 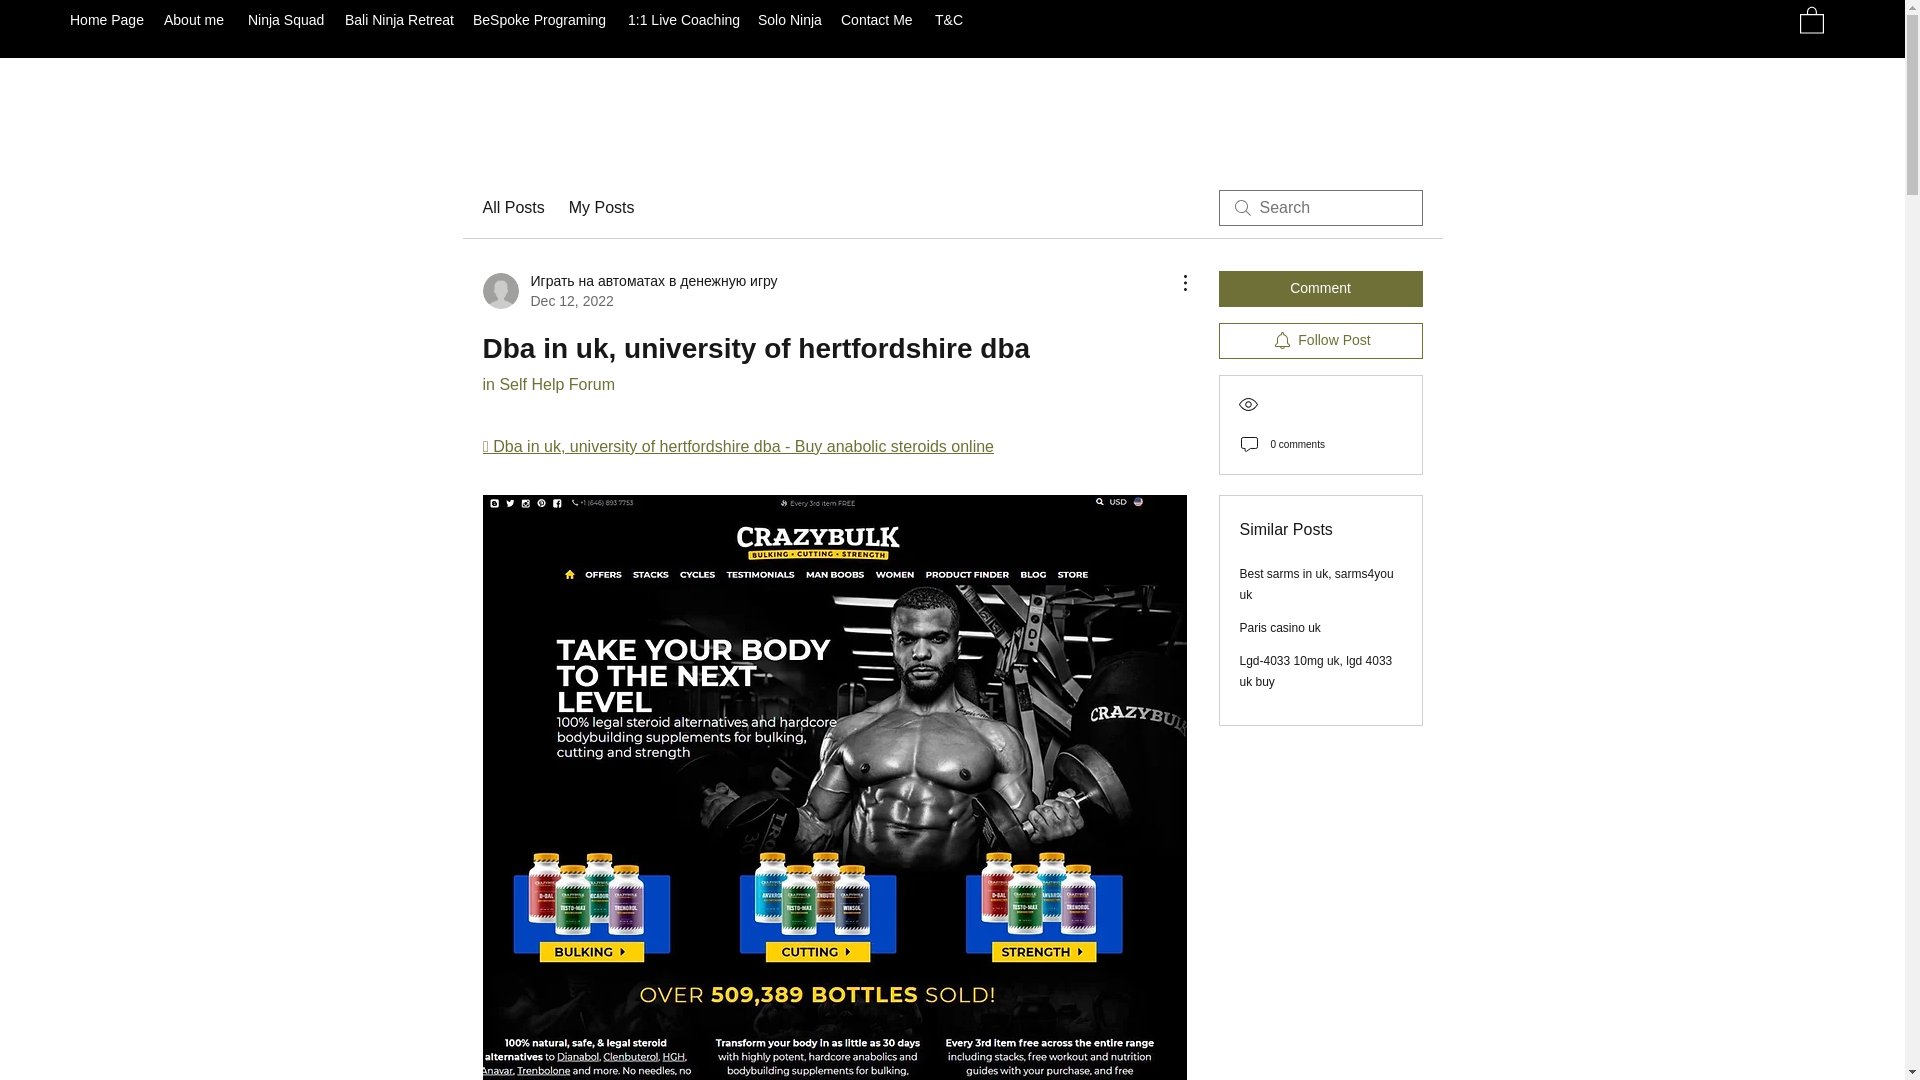 What do you see at coordinates (1320, 288) in the screenshot?
I see `Comment` at bounding box center [1320, 288].